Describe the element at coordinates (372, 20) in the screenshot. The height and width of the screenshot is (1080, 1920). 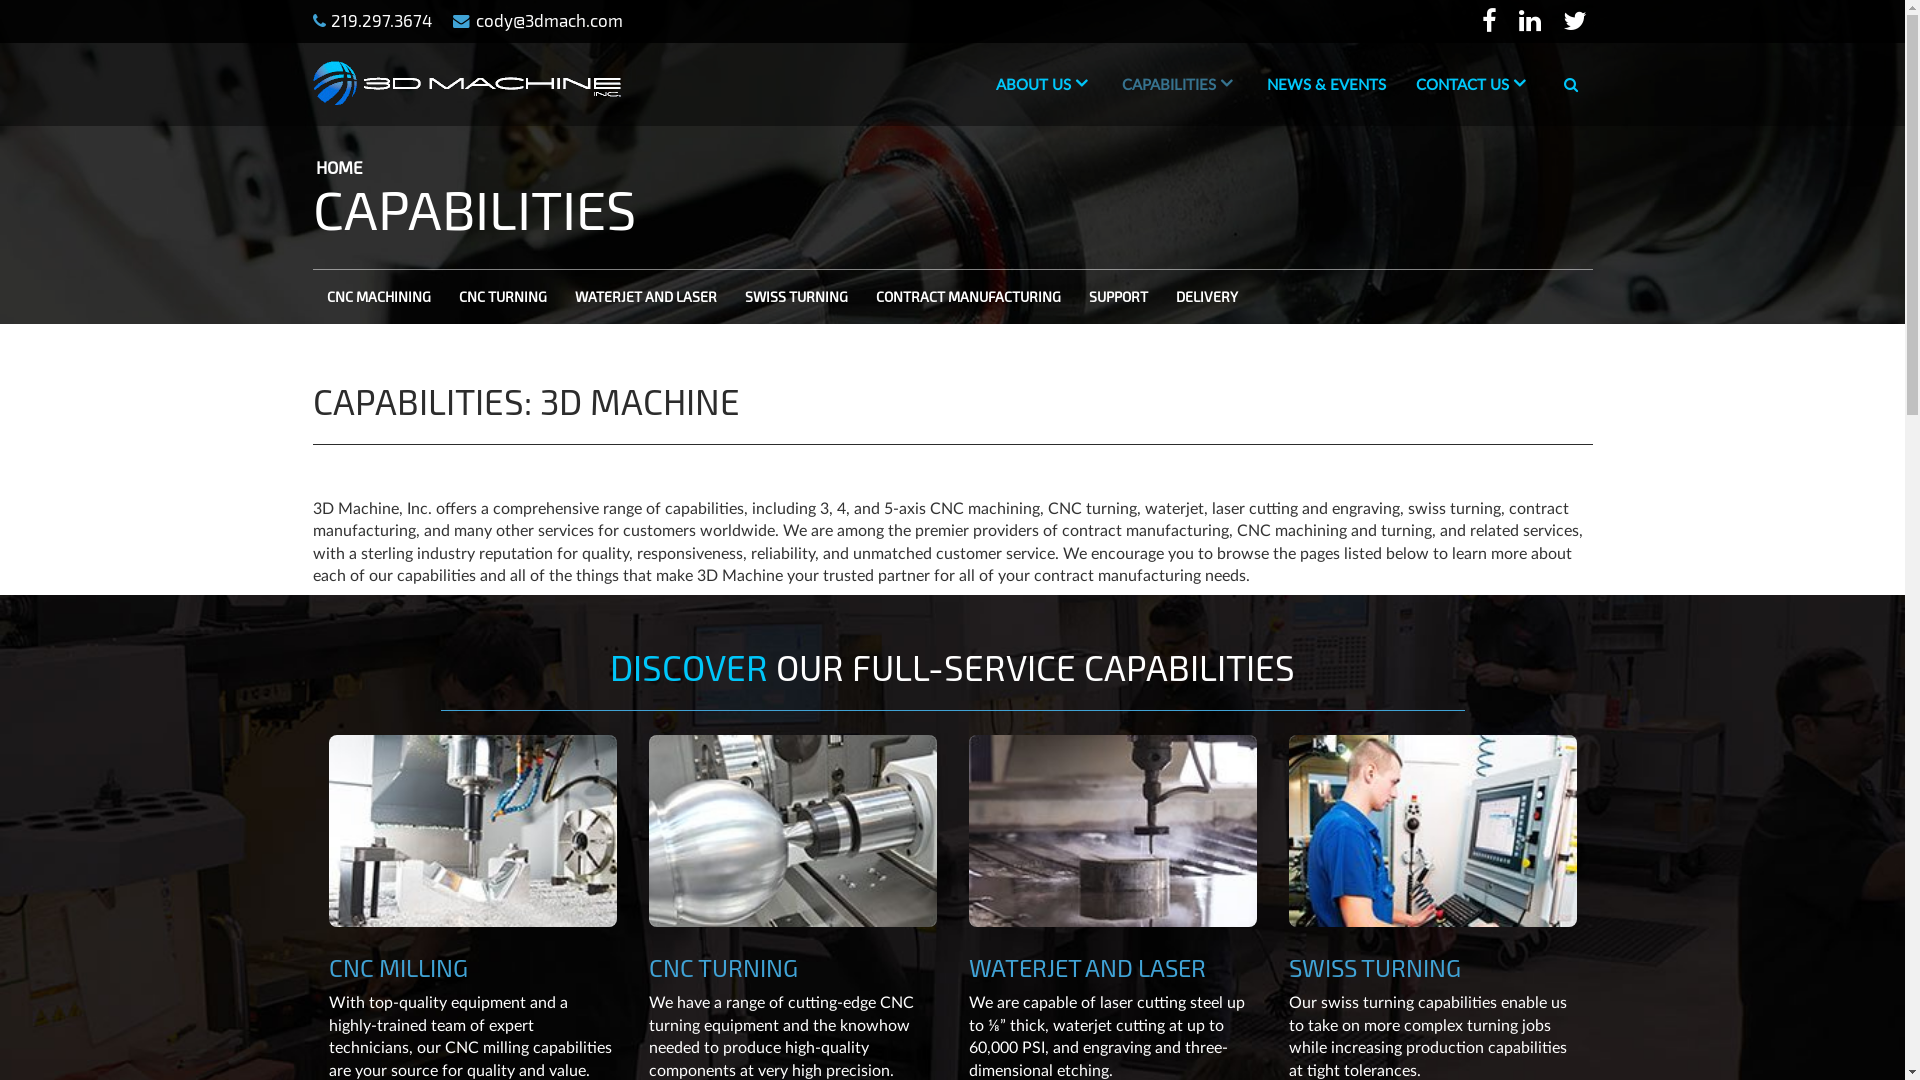
I see `219.297.3674` at that location.